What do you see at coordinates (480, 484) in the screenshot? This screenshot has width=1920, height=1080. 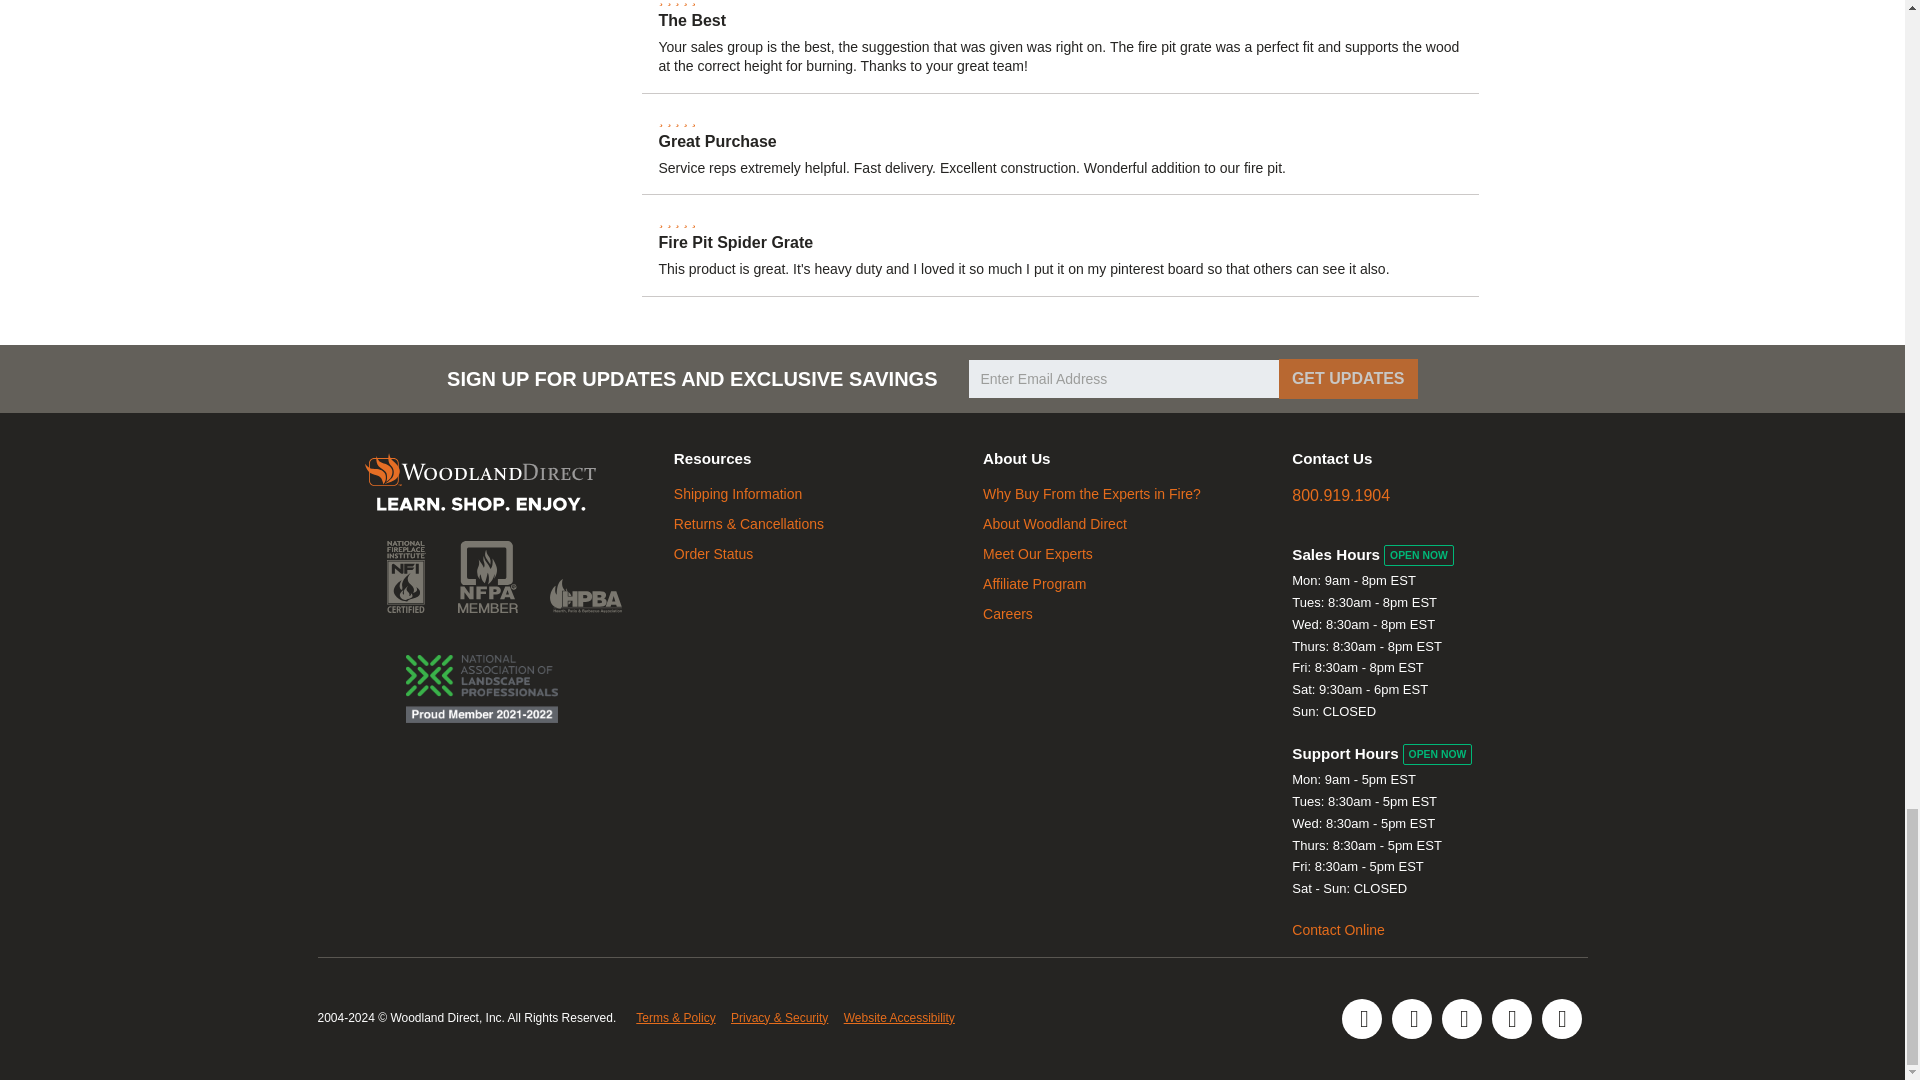 I see `Go Home` at bounding box center [480, 484].